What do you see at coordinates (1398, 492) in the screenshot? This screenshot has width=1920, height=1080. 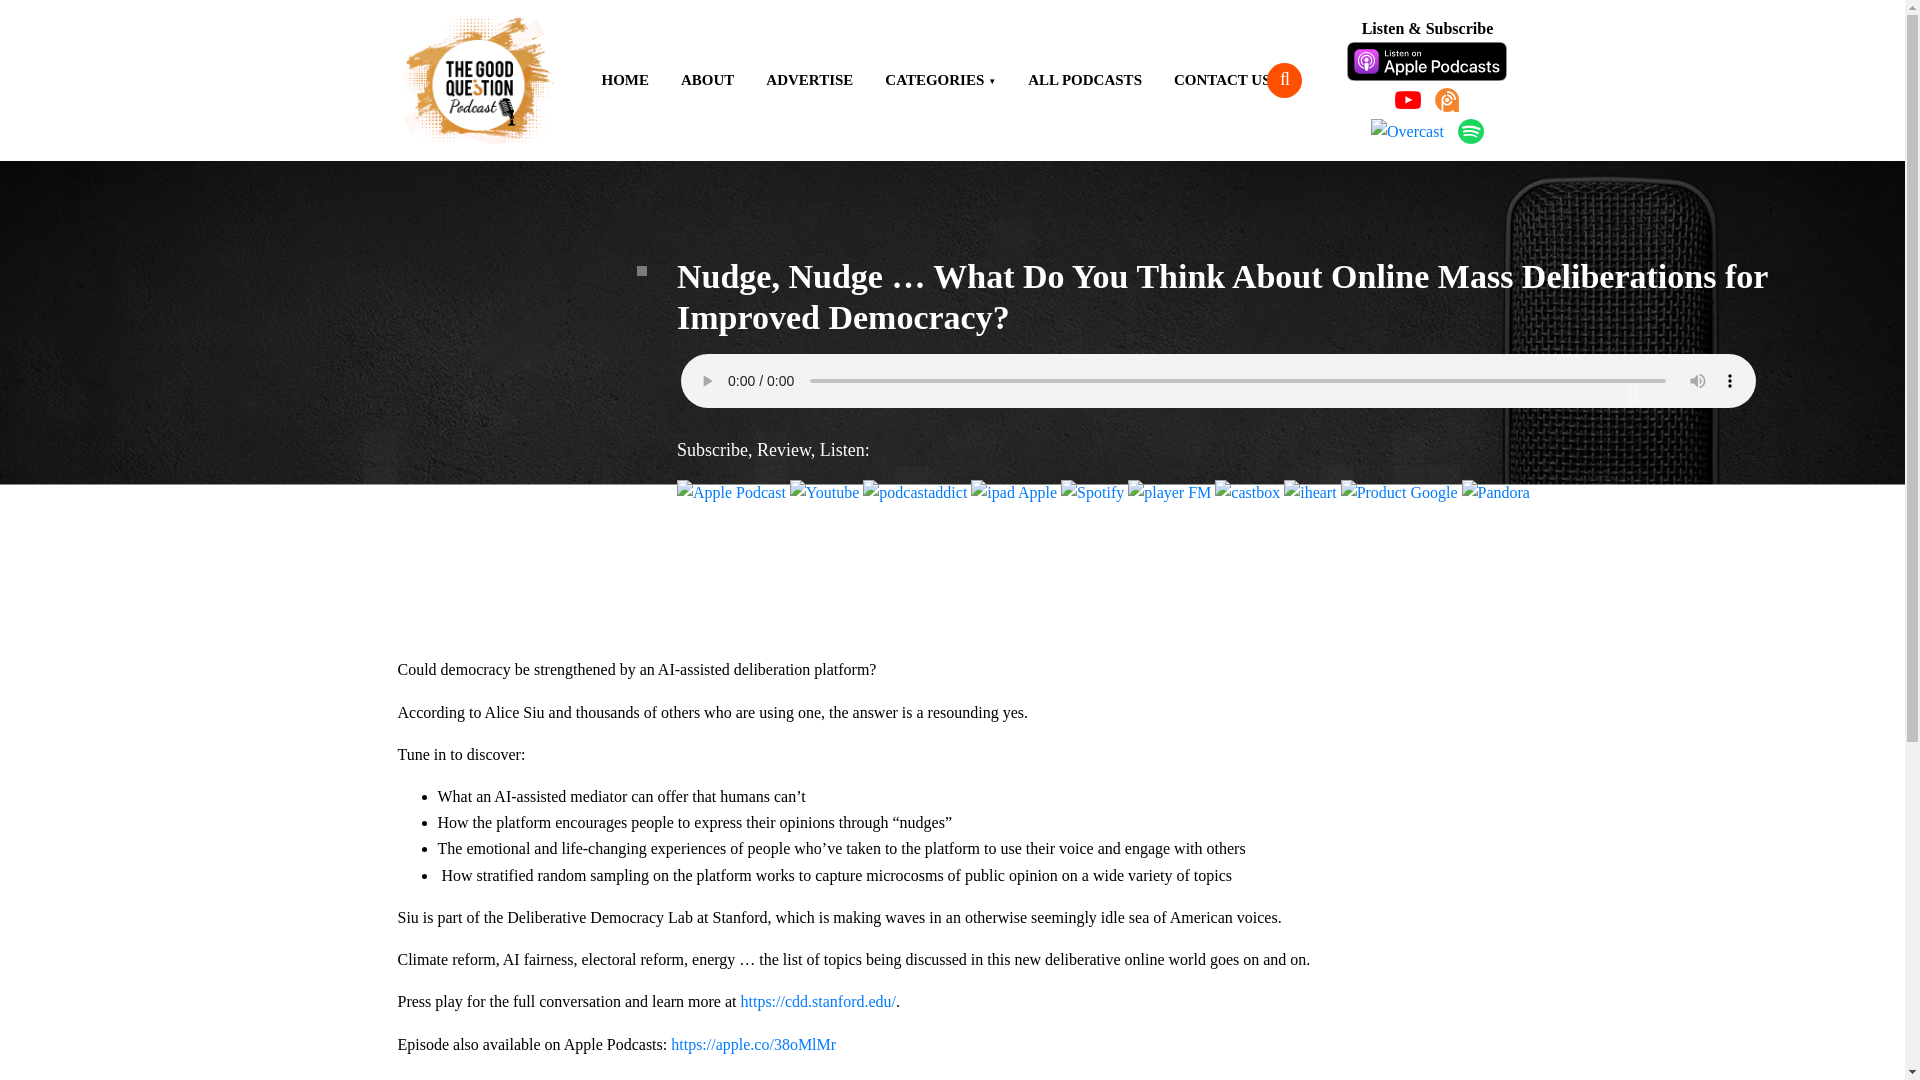 I see `Google Podcast` at bounding box center [1398, 492].